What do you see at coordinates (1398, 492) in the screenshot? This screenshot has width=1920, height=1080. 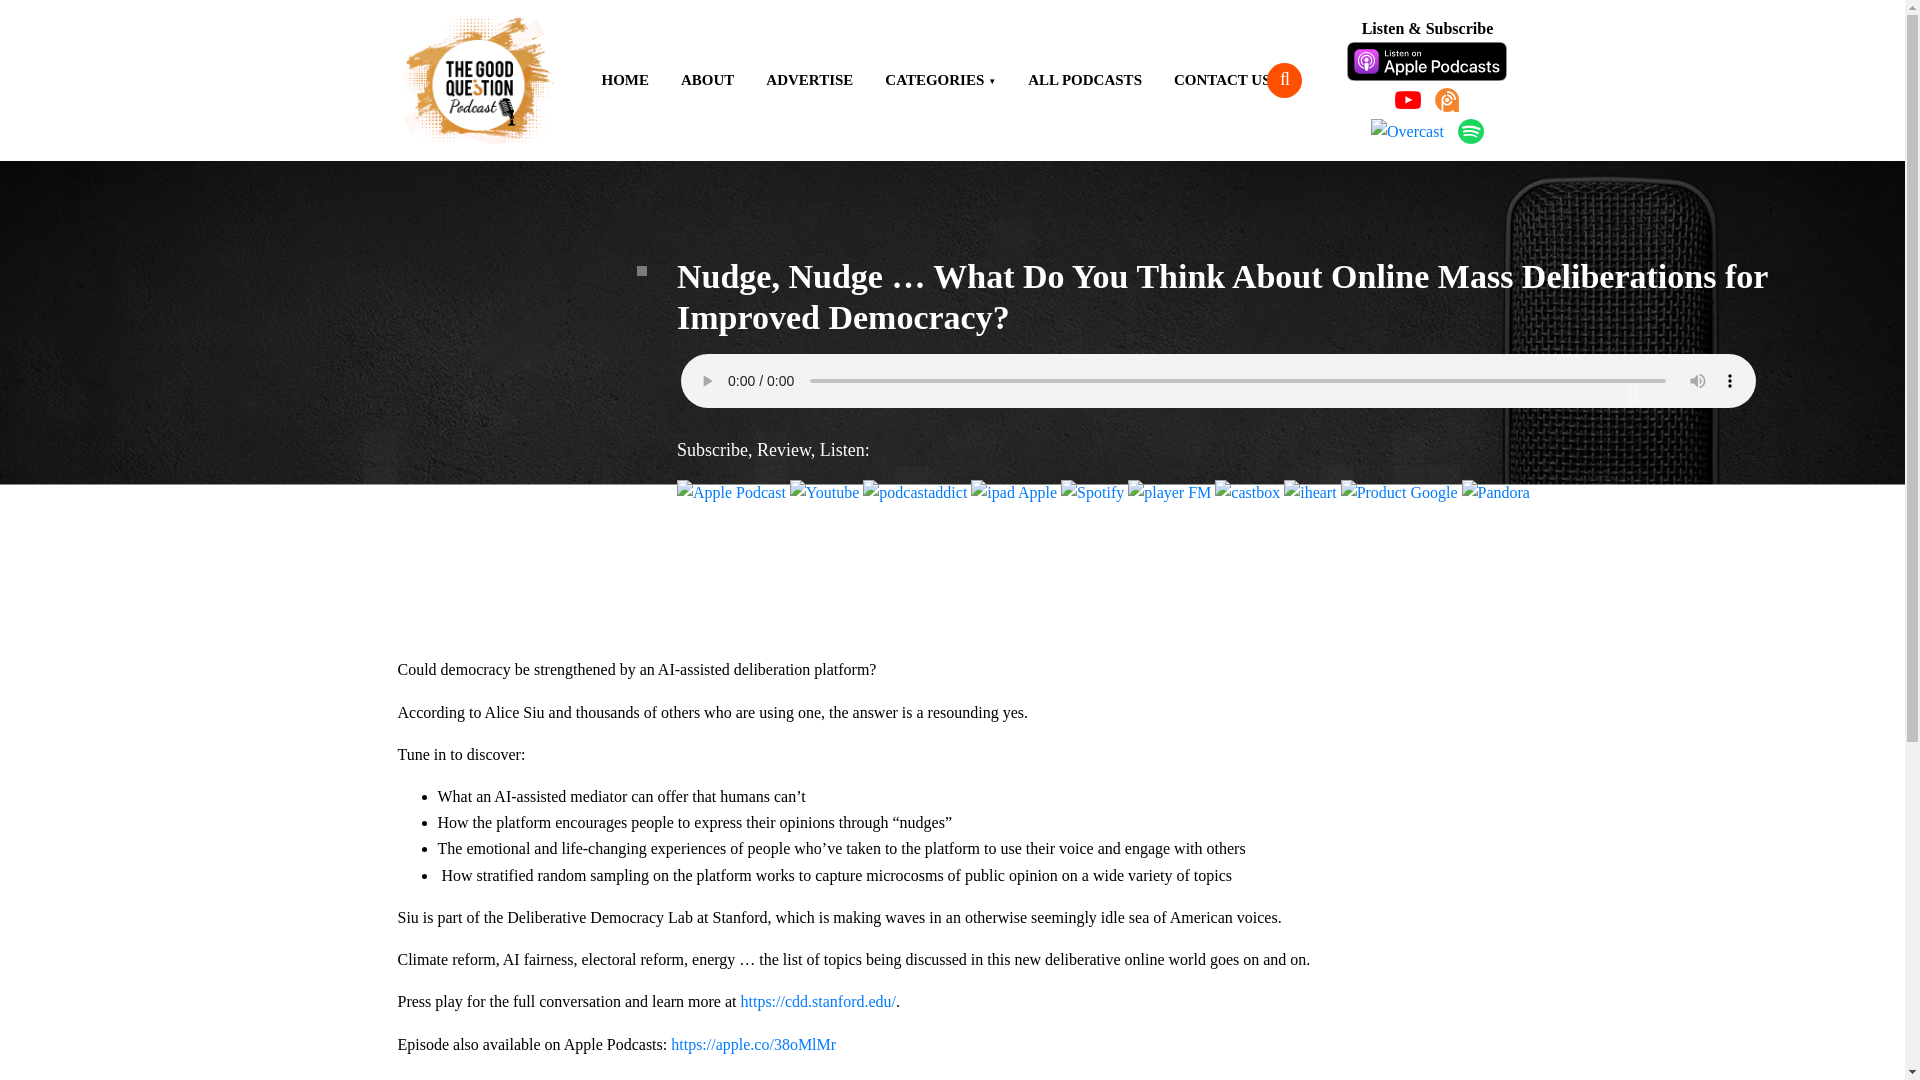 I see `Google Podcast` at bounding box center [1398, 492].